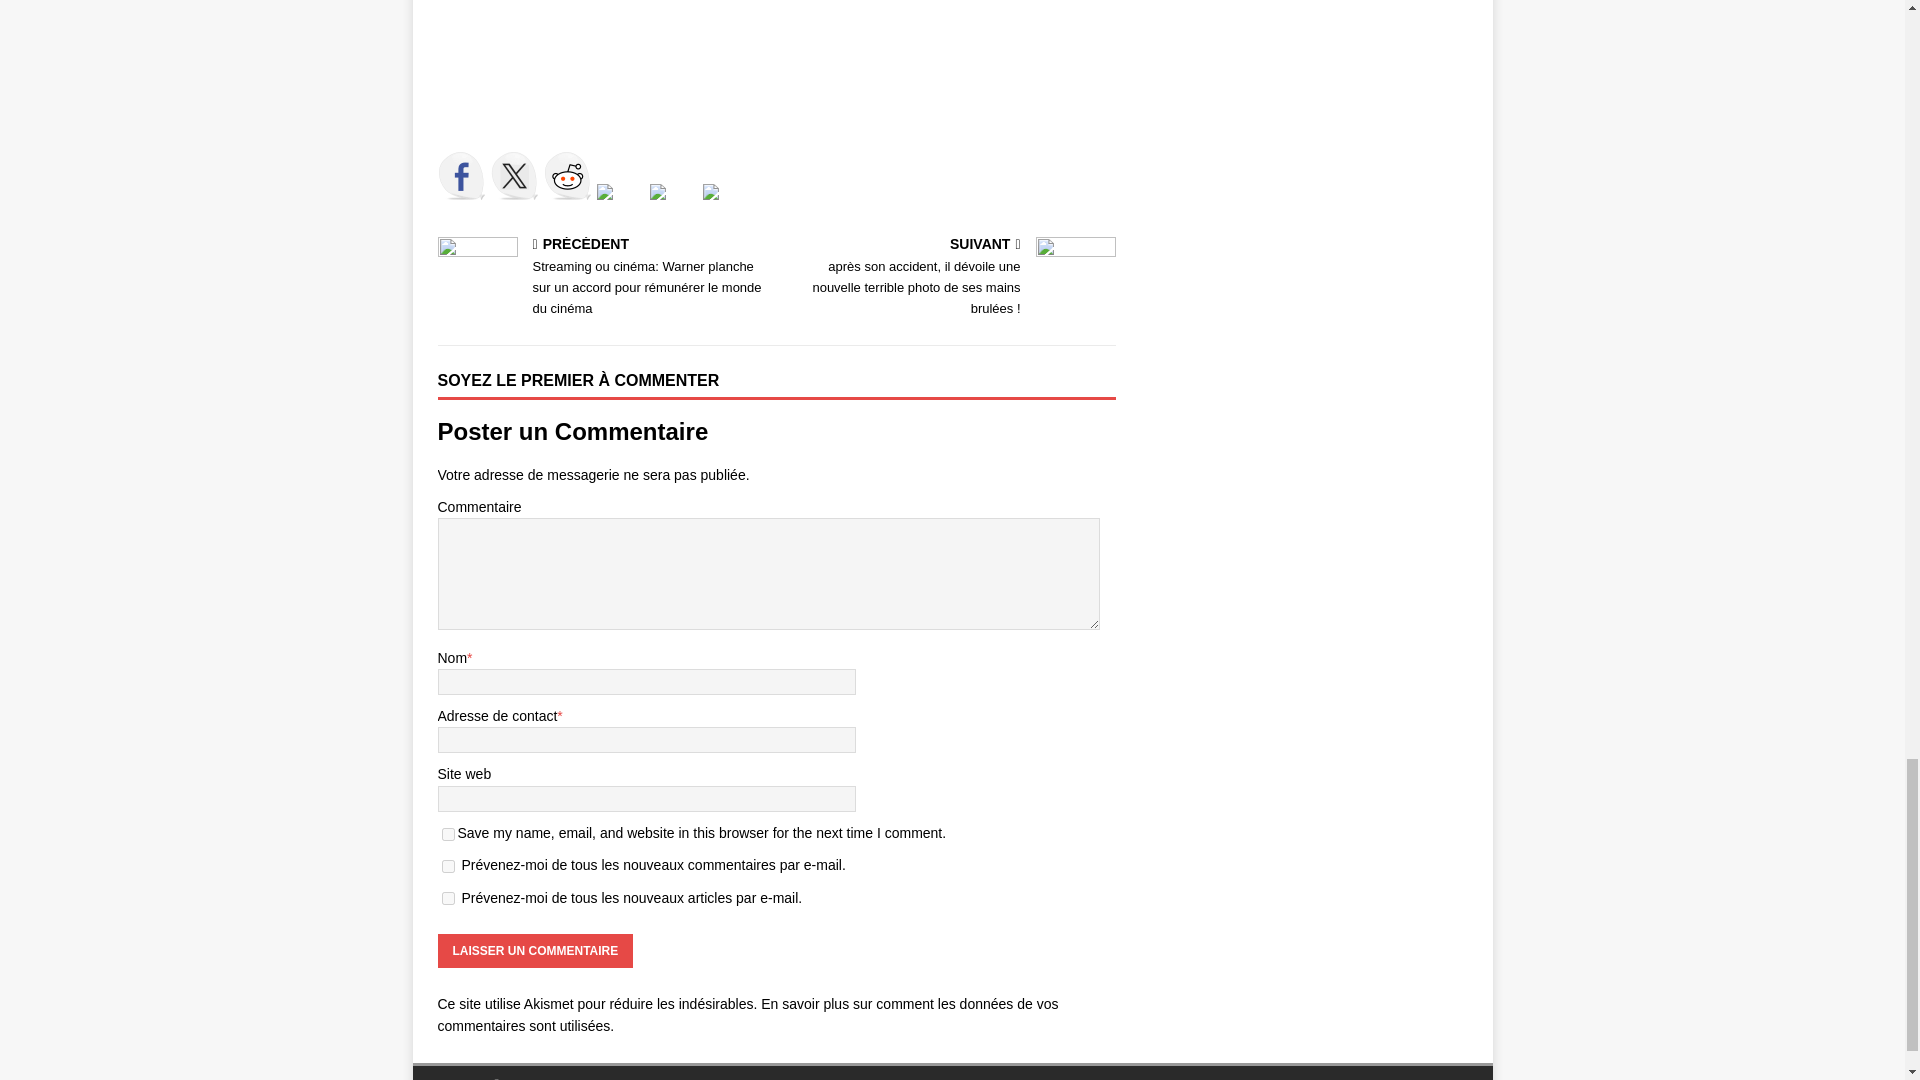  I want to click on Share on Linkedin, so click(658, 191).